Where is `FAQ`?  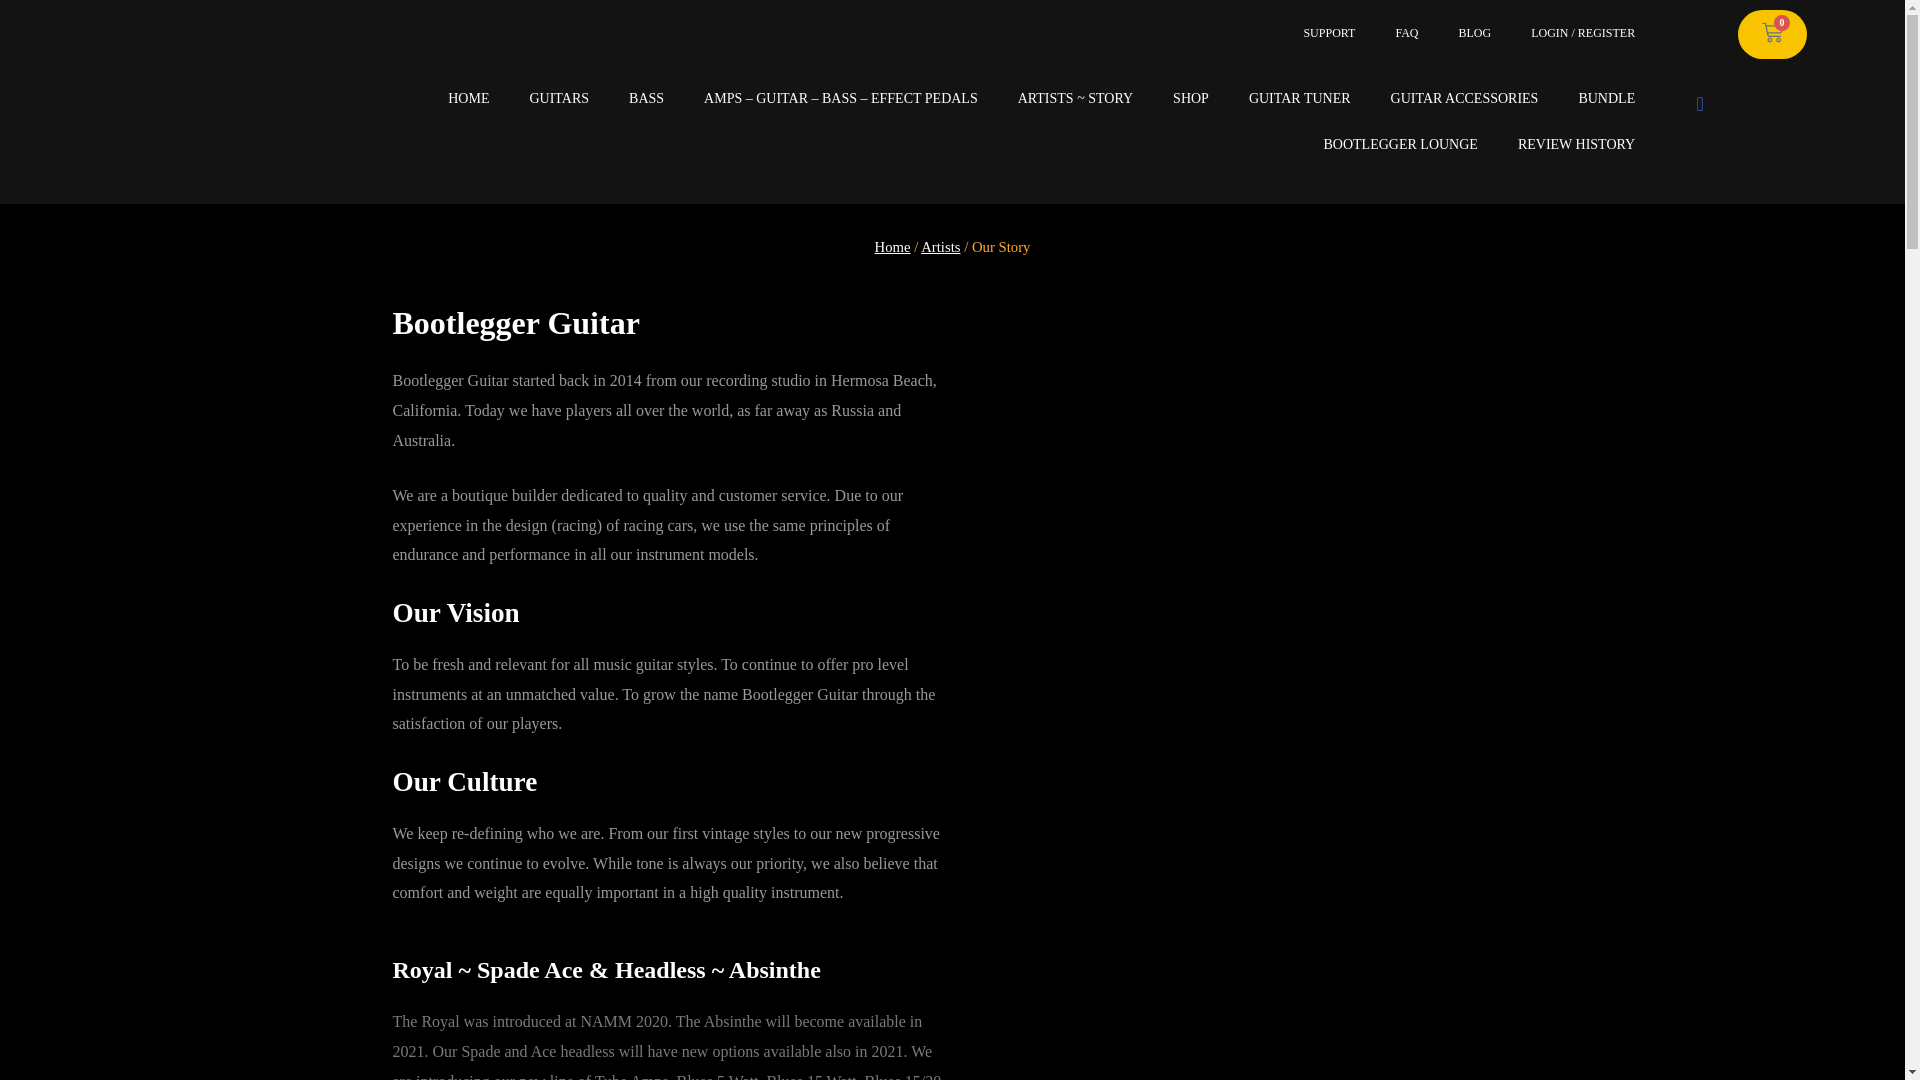 FAQ is located at coordinates (1406, 32).